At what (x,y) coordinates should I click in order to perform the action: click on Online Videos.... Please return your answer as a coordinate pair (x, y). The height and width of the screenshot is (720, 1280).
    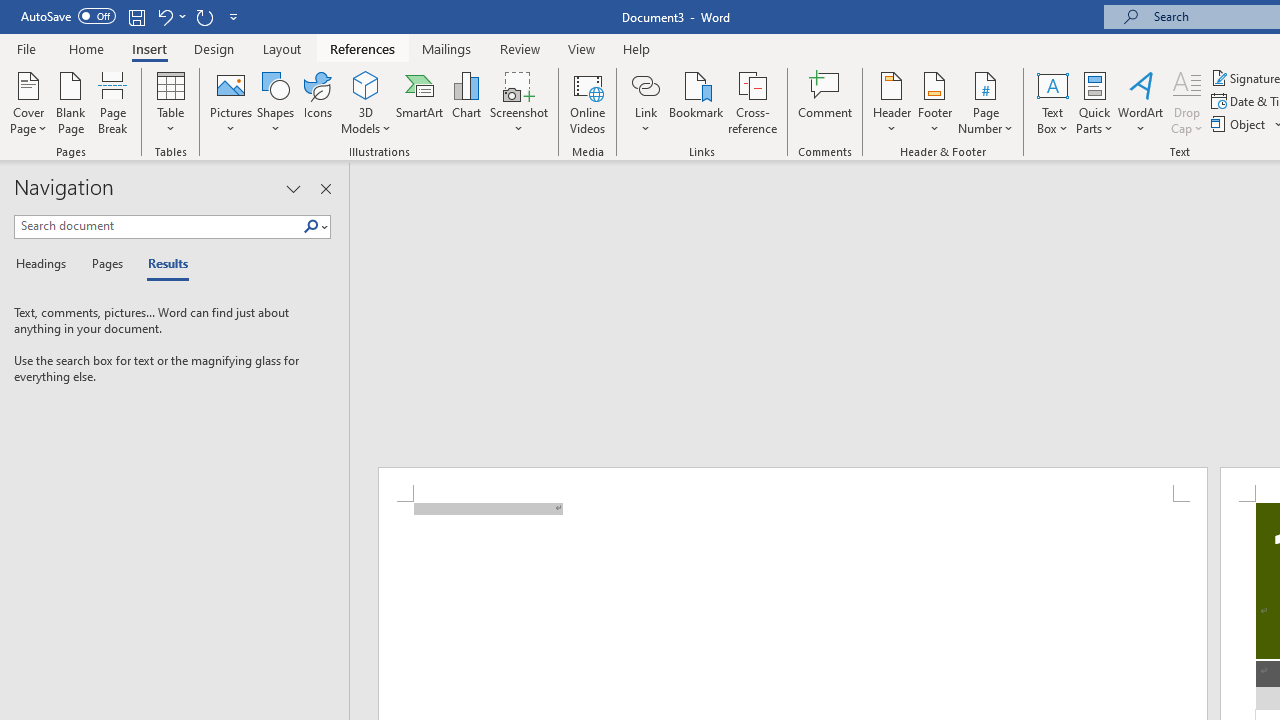
    Looking at the image, I should click on (588, 102).